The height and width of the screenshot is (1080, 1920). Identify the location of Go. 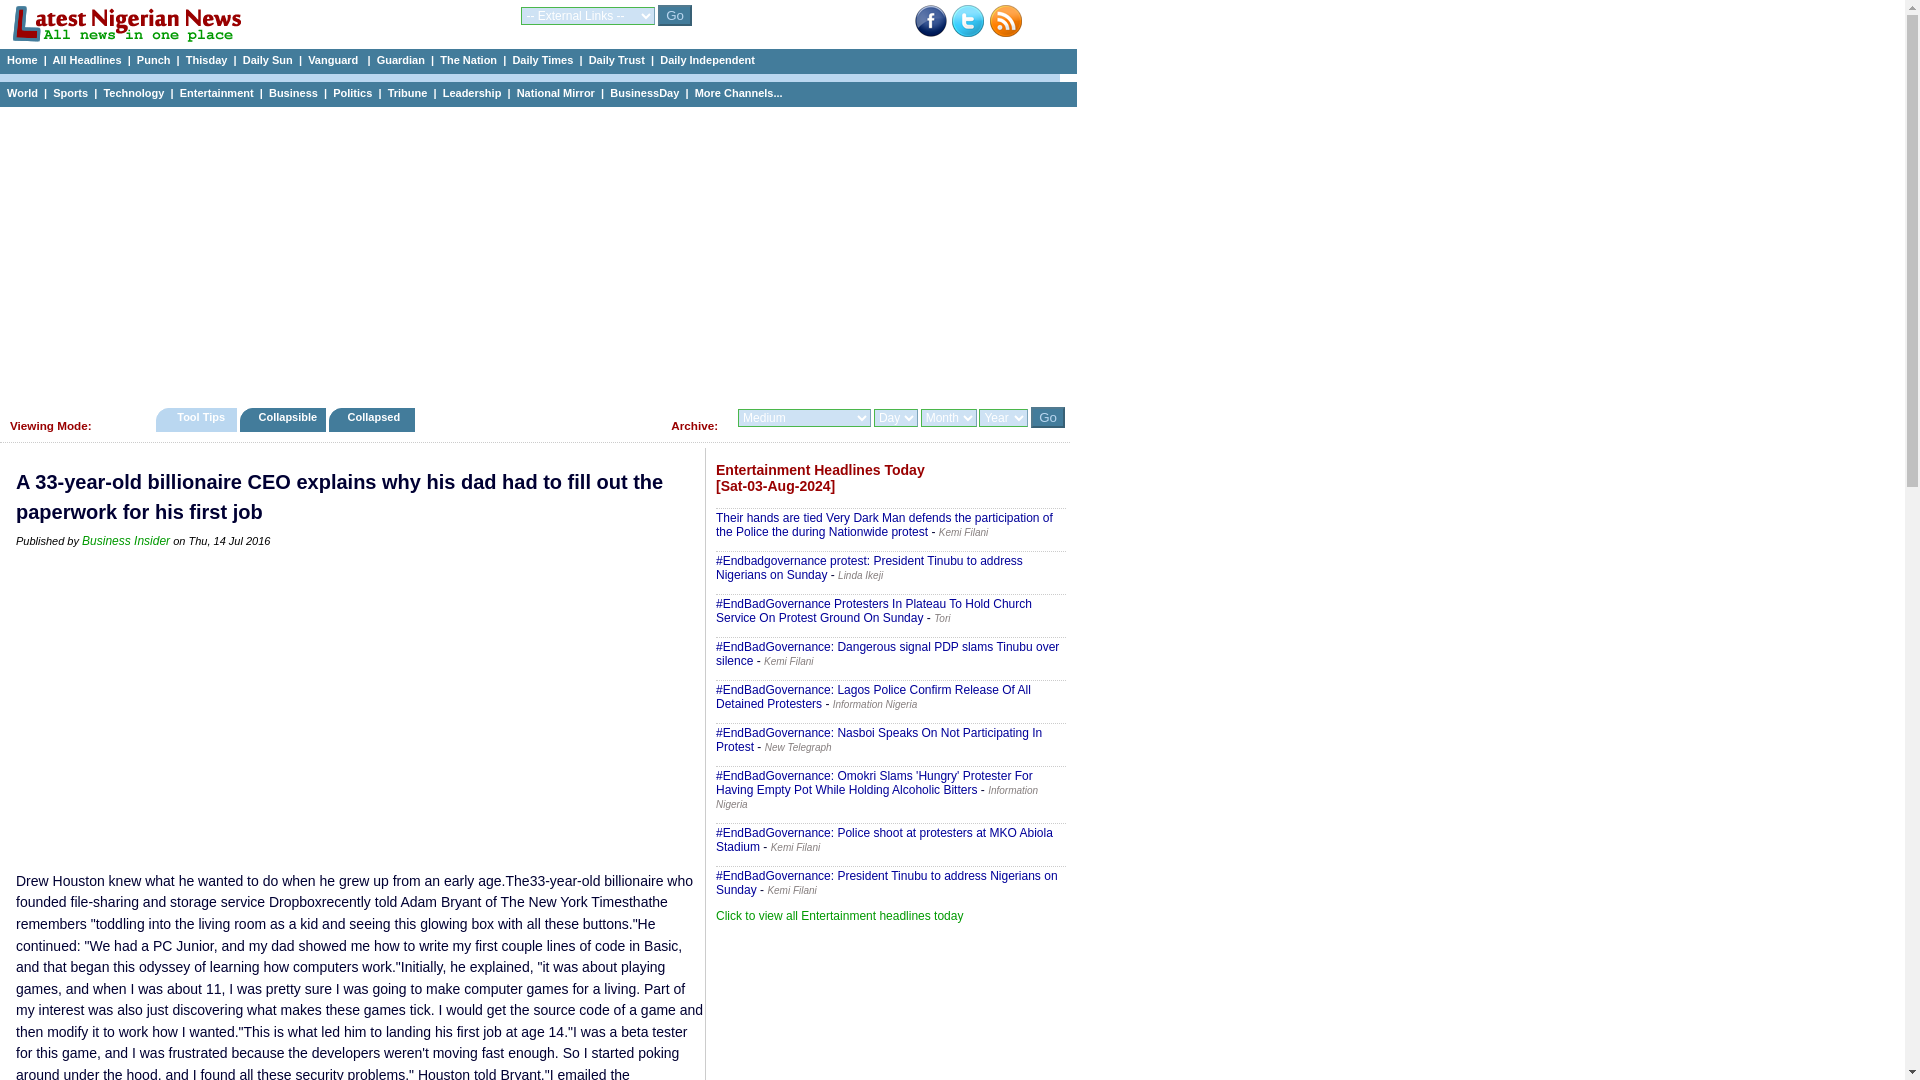
(674, 15).